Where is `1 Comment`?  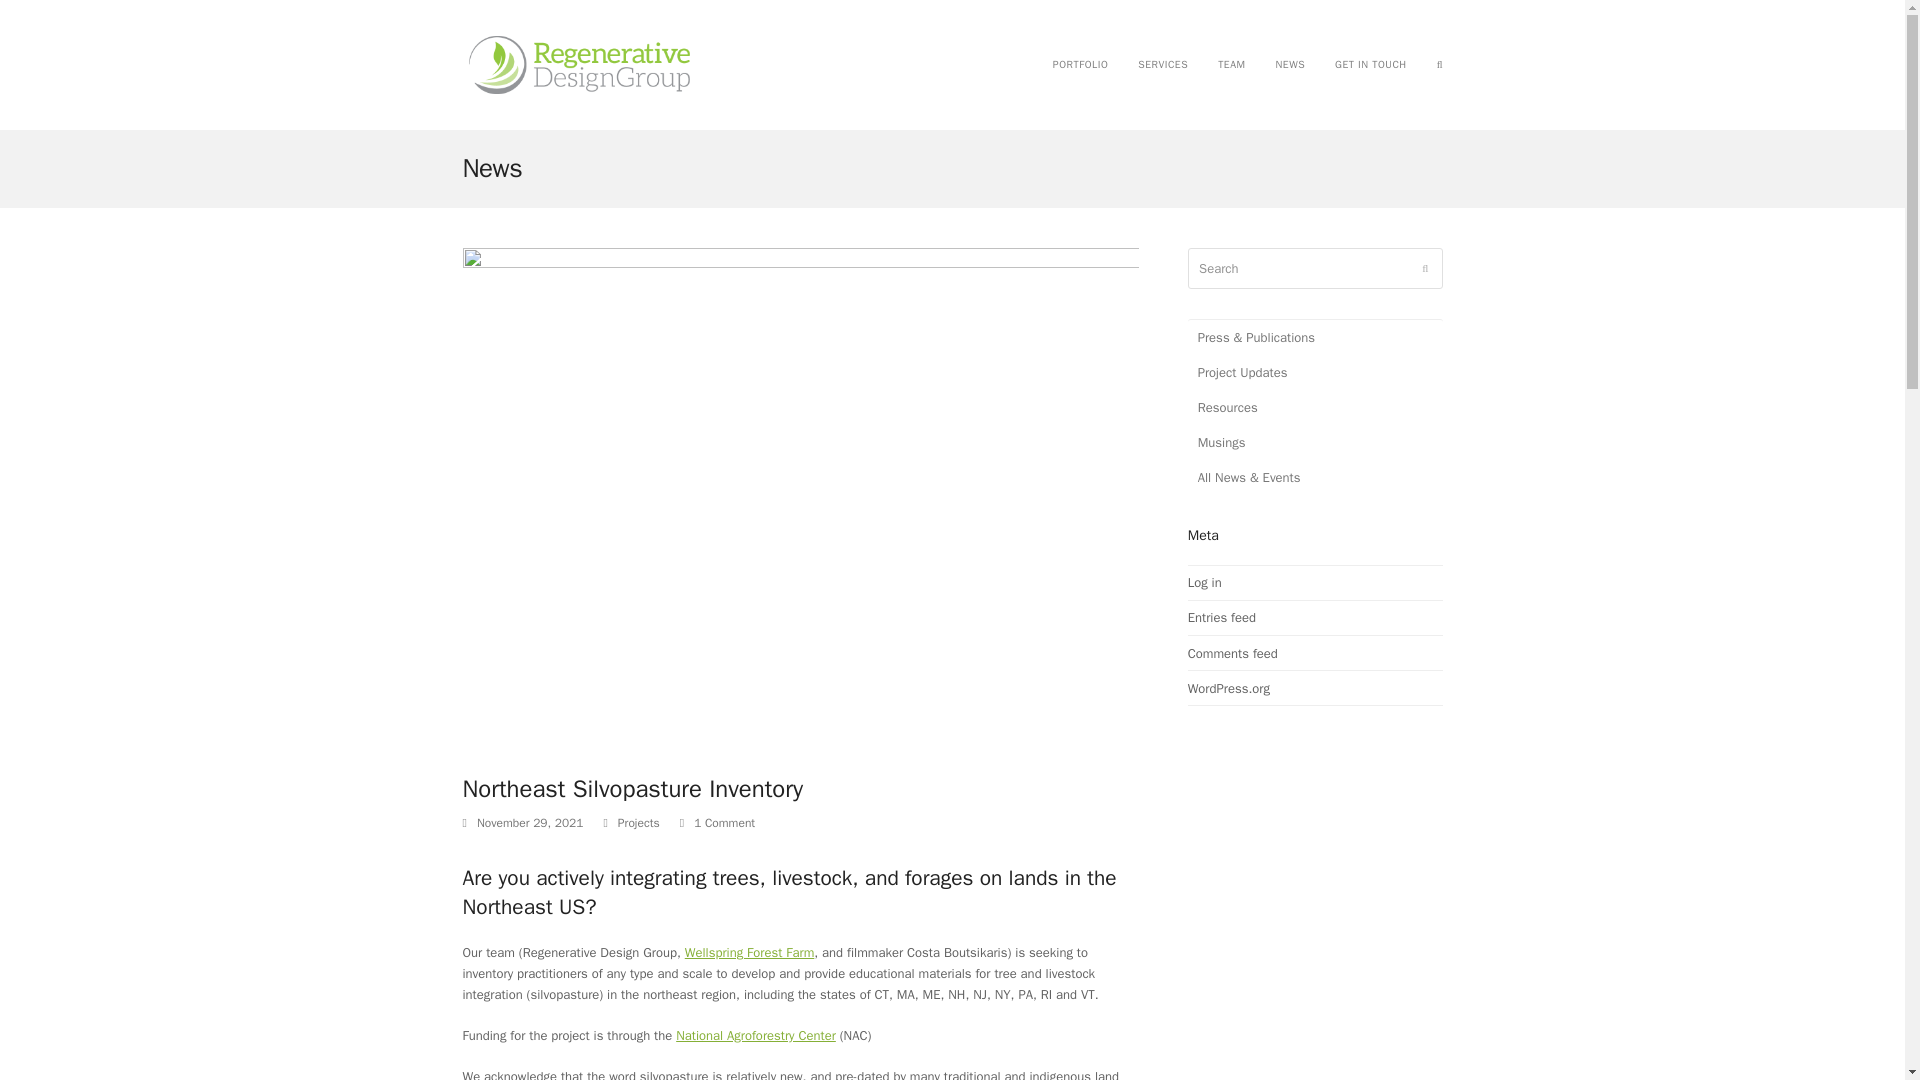
1 Comment is located at coordinates (724, 824).